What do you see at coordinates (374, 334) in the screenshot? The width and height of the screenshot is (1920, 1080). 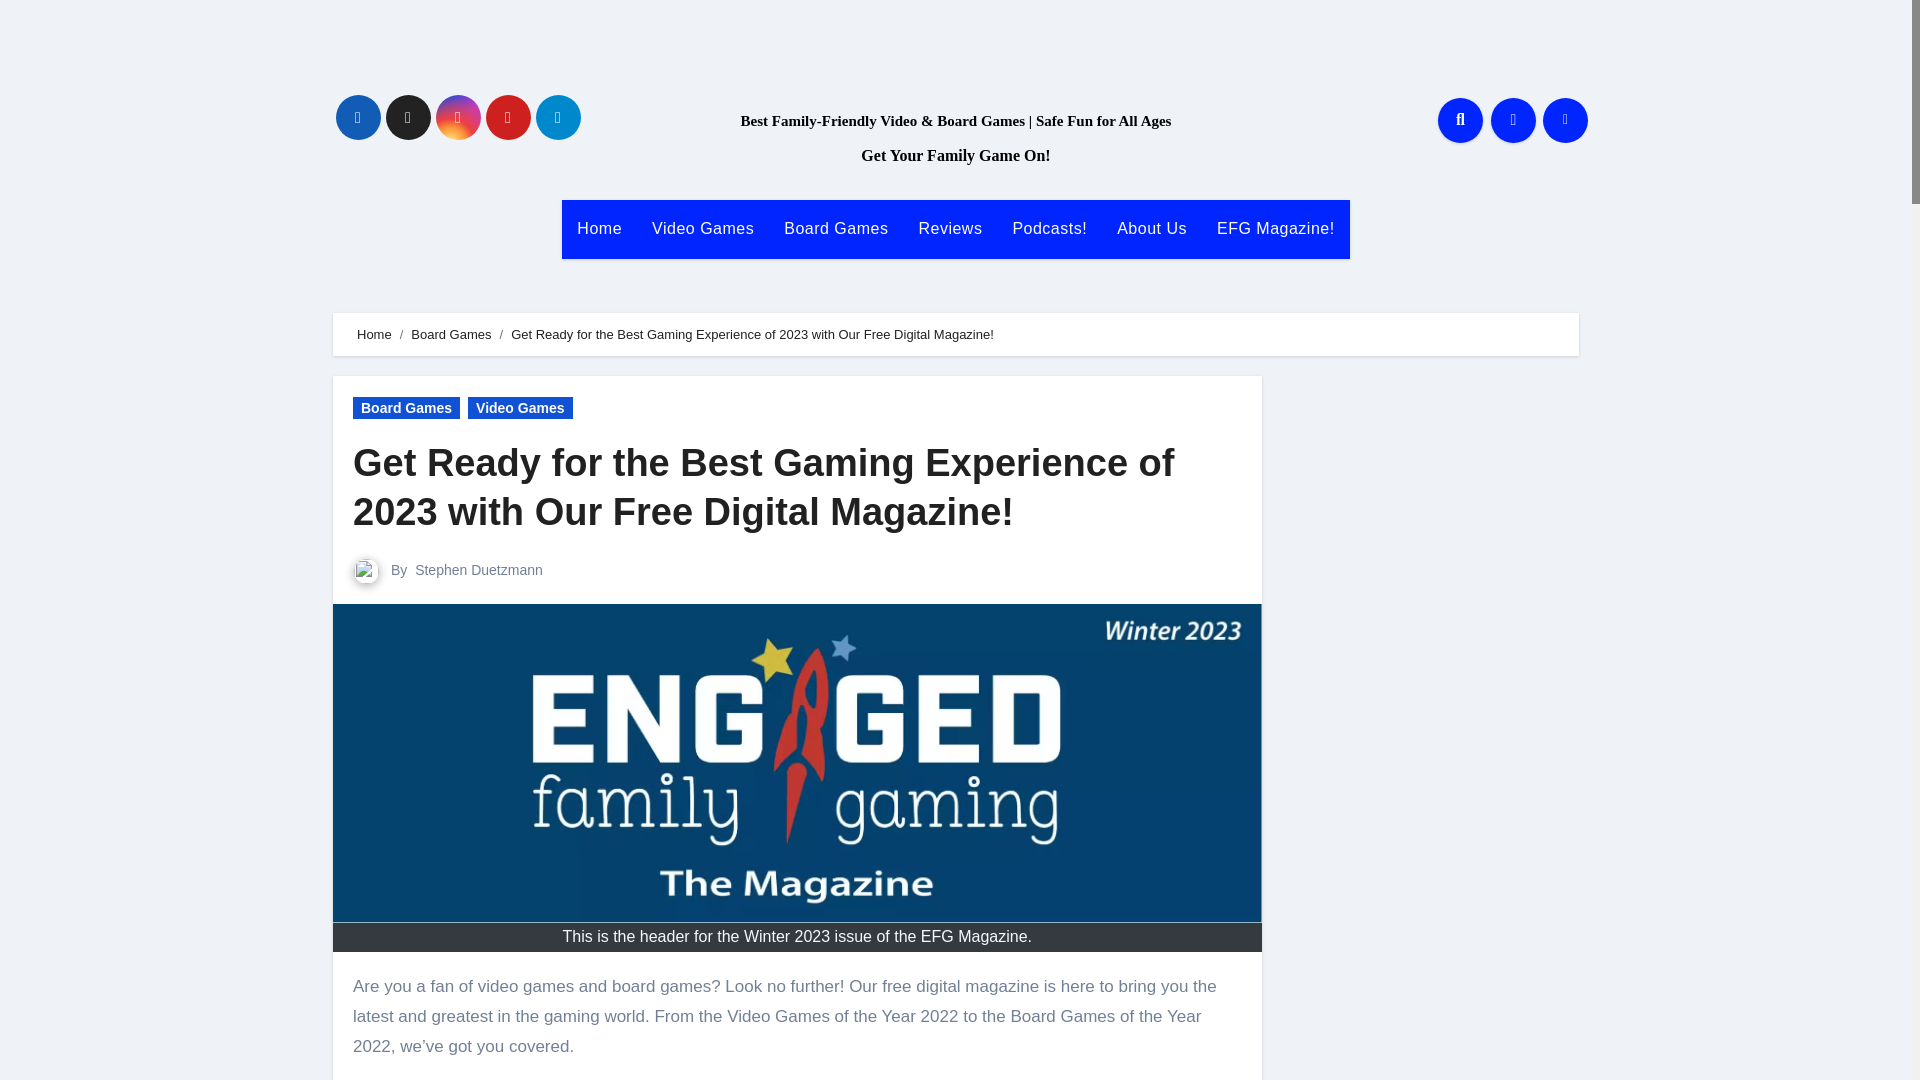 I see `Home` at bounding box center [374, 334].